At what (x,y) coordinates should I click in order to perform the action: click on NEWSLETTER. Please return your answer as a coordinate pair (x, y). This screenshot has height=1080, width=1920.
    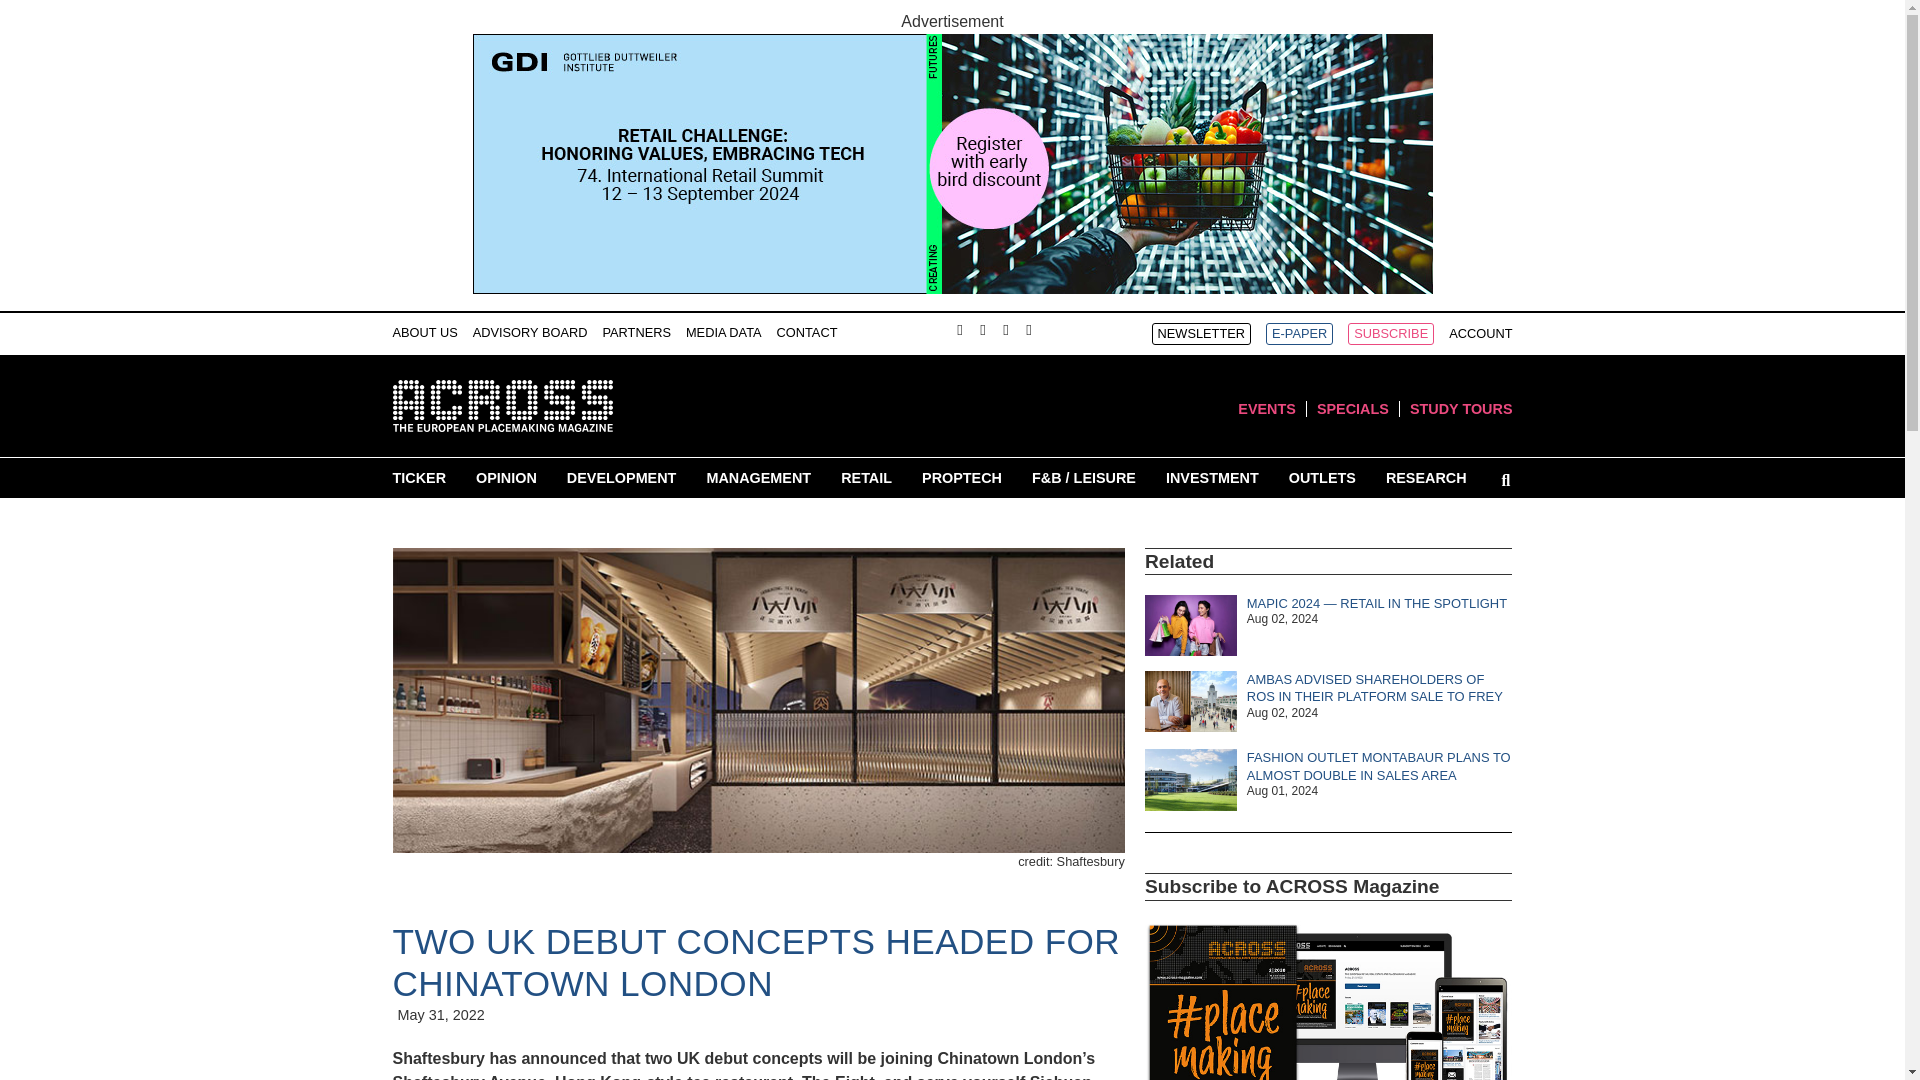
    Looking at the image, I should click on (1202, 333).